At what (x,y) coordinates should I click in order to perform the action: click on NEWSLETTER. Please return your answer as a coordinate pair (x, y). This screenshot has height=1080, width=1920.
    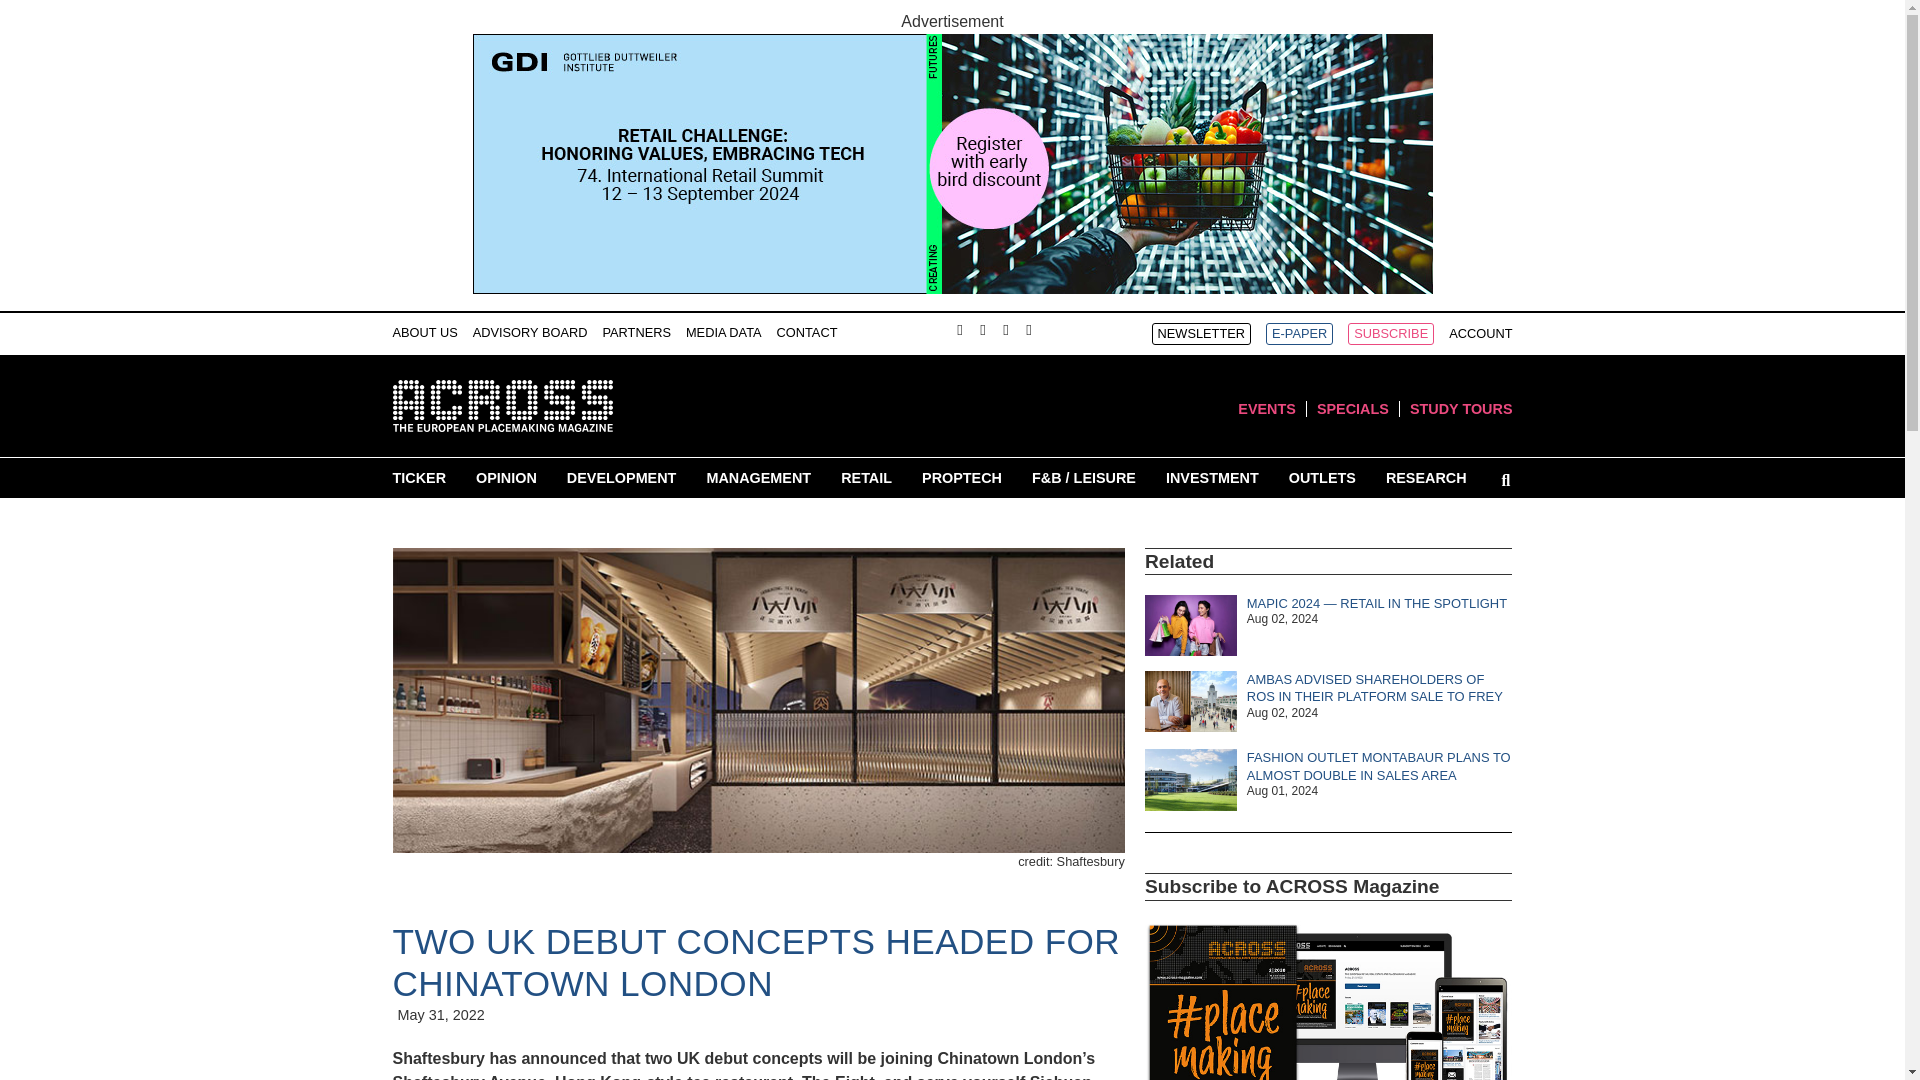
    Looking at the image, I should click on (1202, 333).